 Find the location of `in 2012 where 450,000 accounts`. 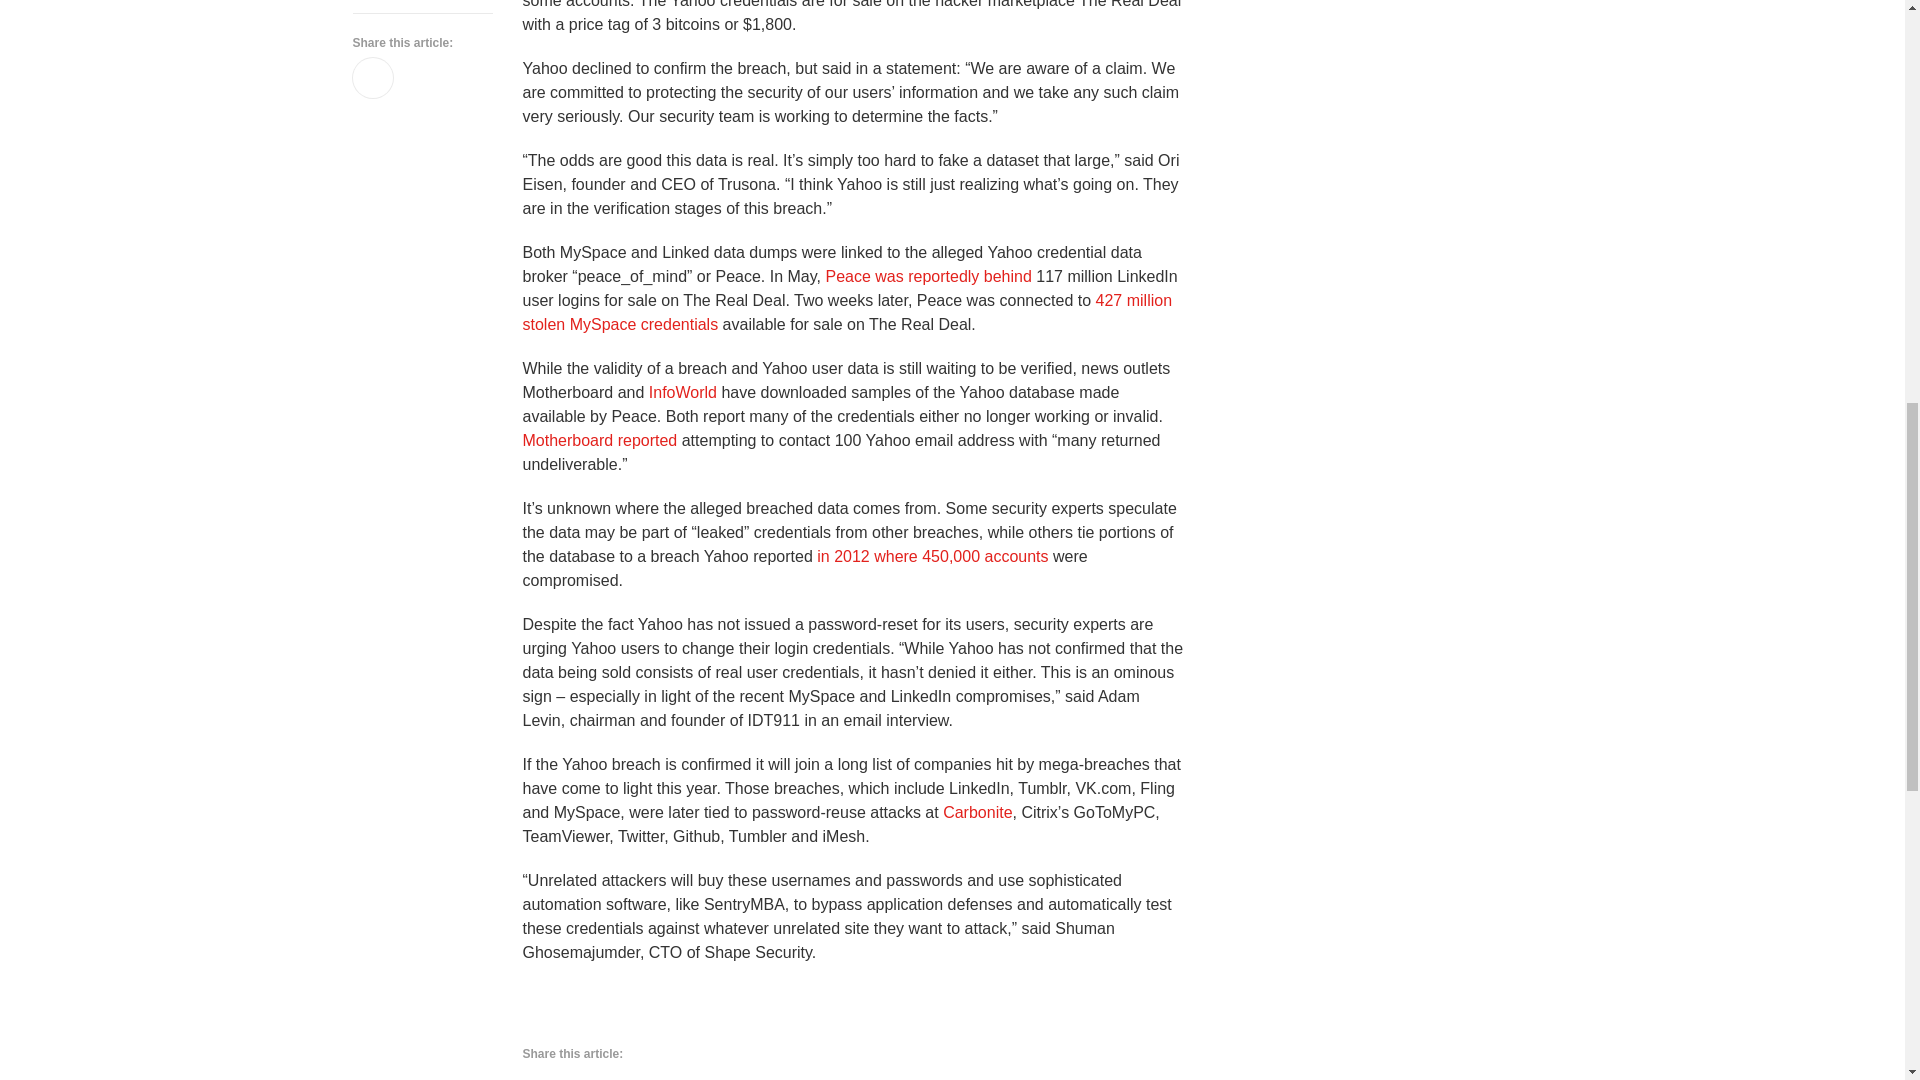

in 2012 where 450,000 accounts is located at coordinates (932, 556).